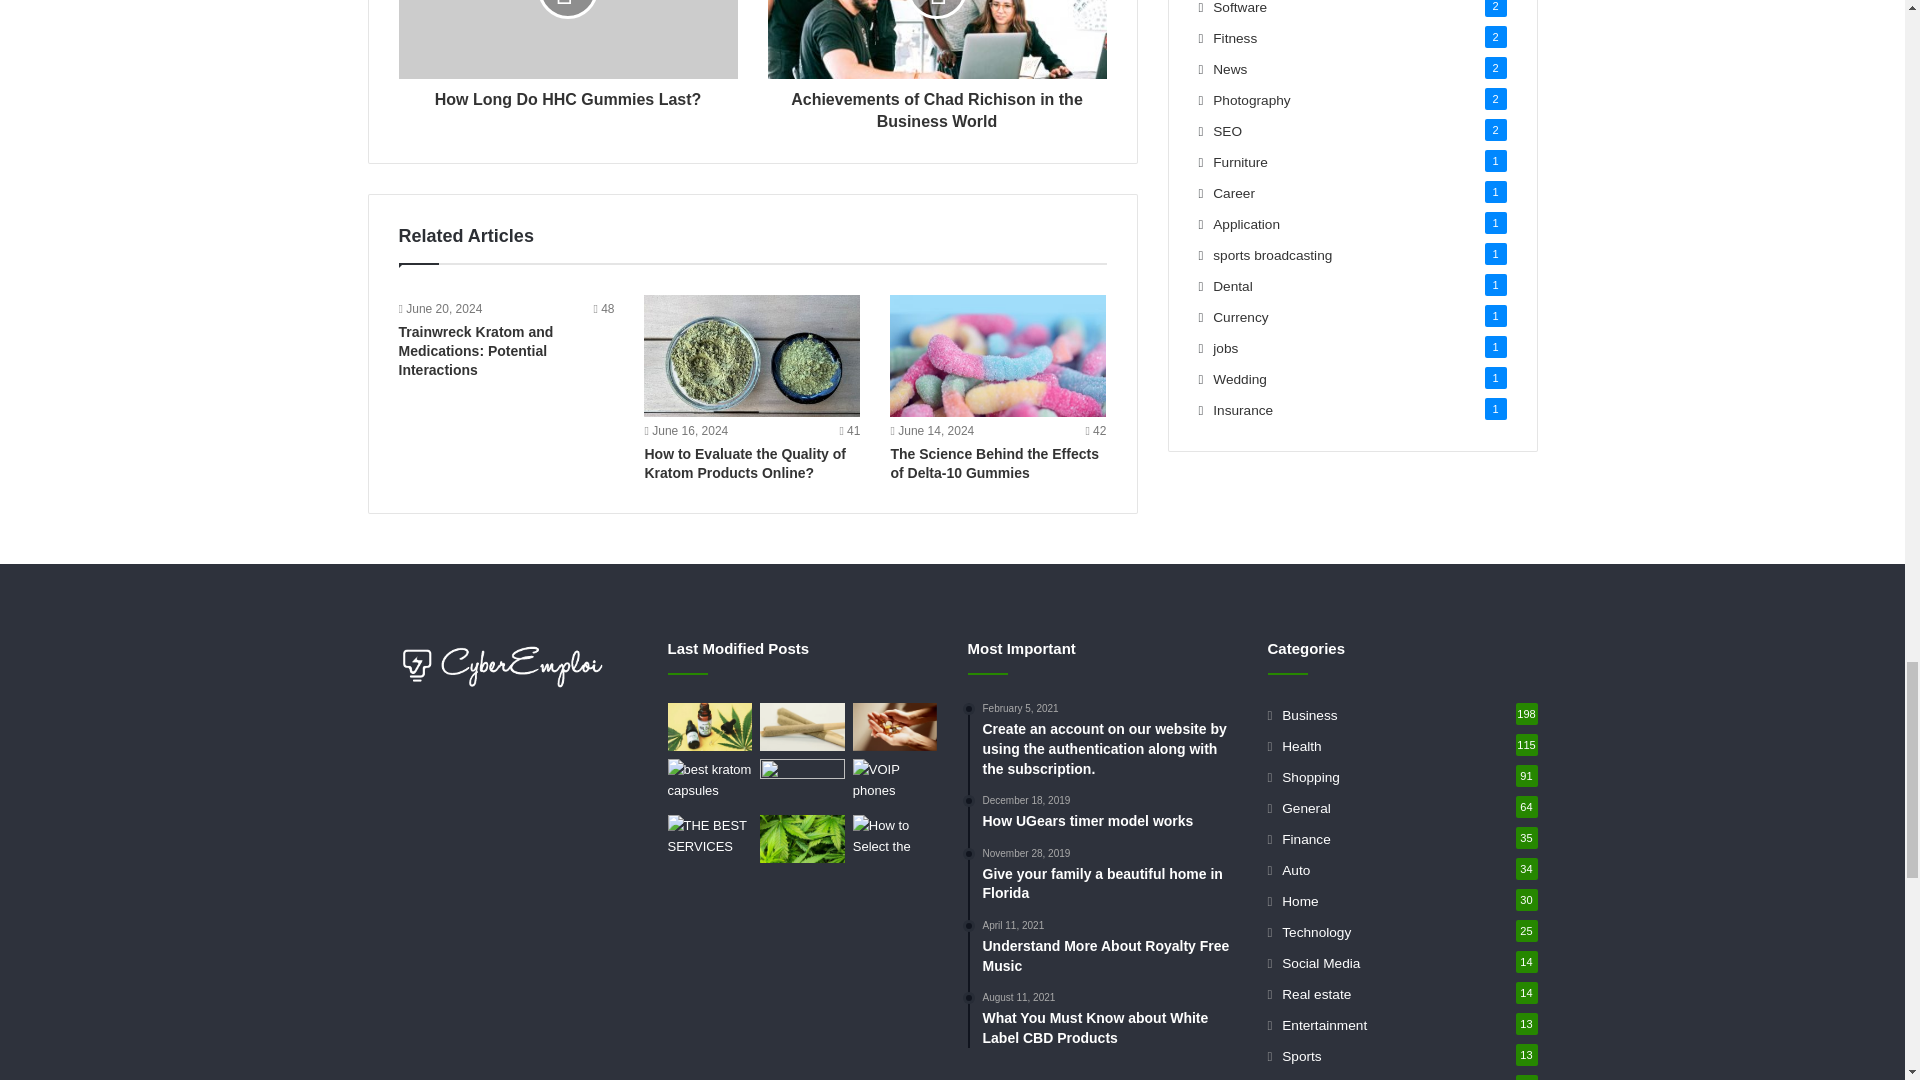 The width and height of the screenshot is (1920, 1080). I want to click on The Science Behind the Effects of Delta-10 Gummies, so click(994, 463).